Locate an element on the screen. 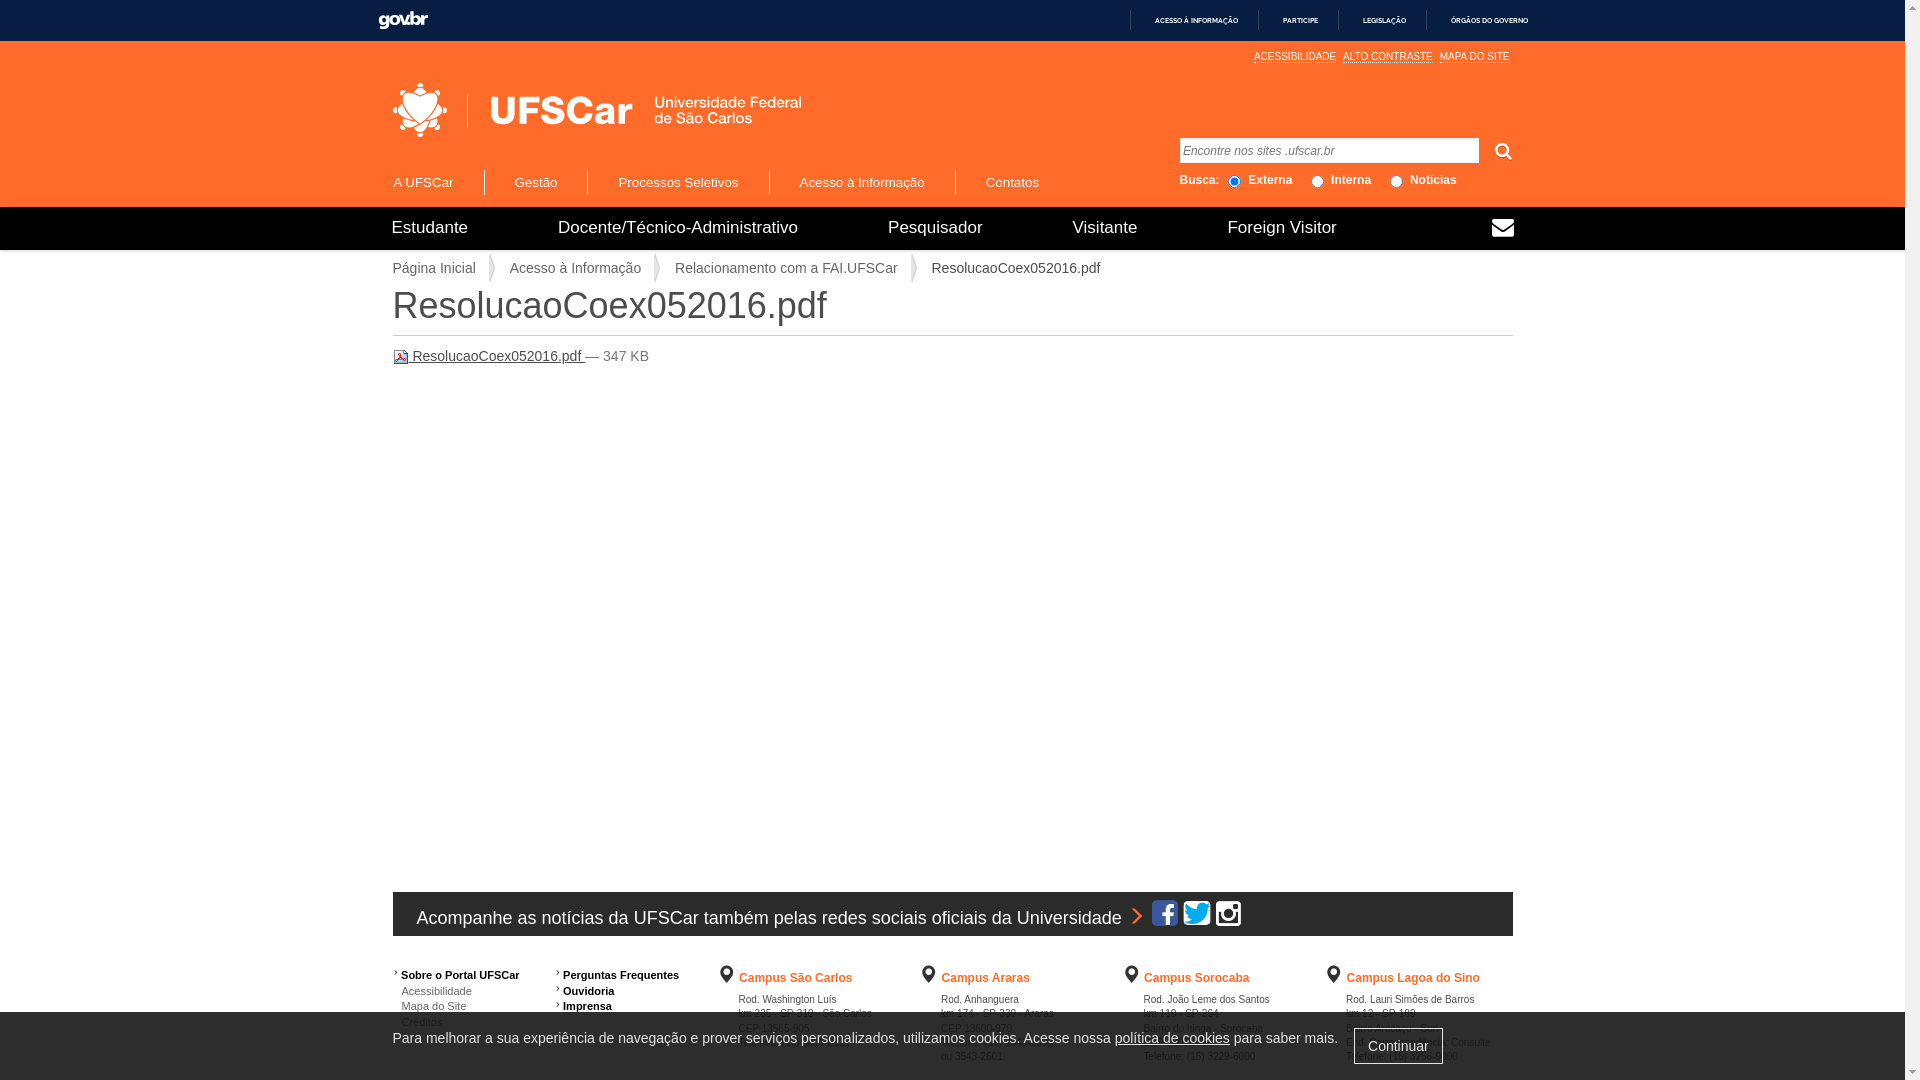 The height and width of the screenshot is (1080, 1920). Encontre nos sites .ufscar.br is located at coordinates (1330, 150).